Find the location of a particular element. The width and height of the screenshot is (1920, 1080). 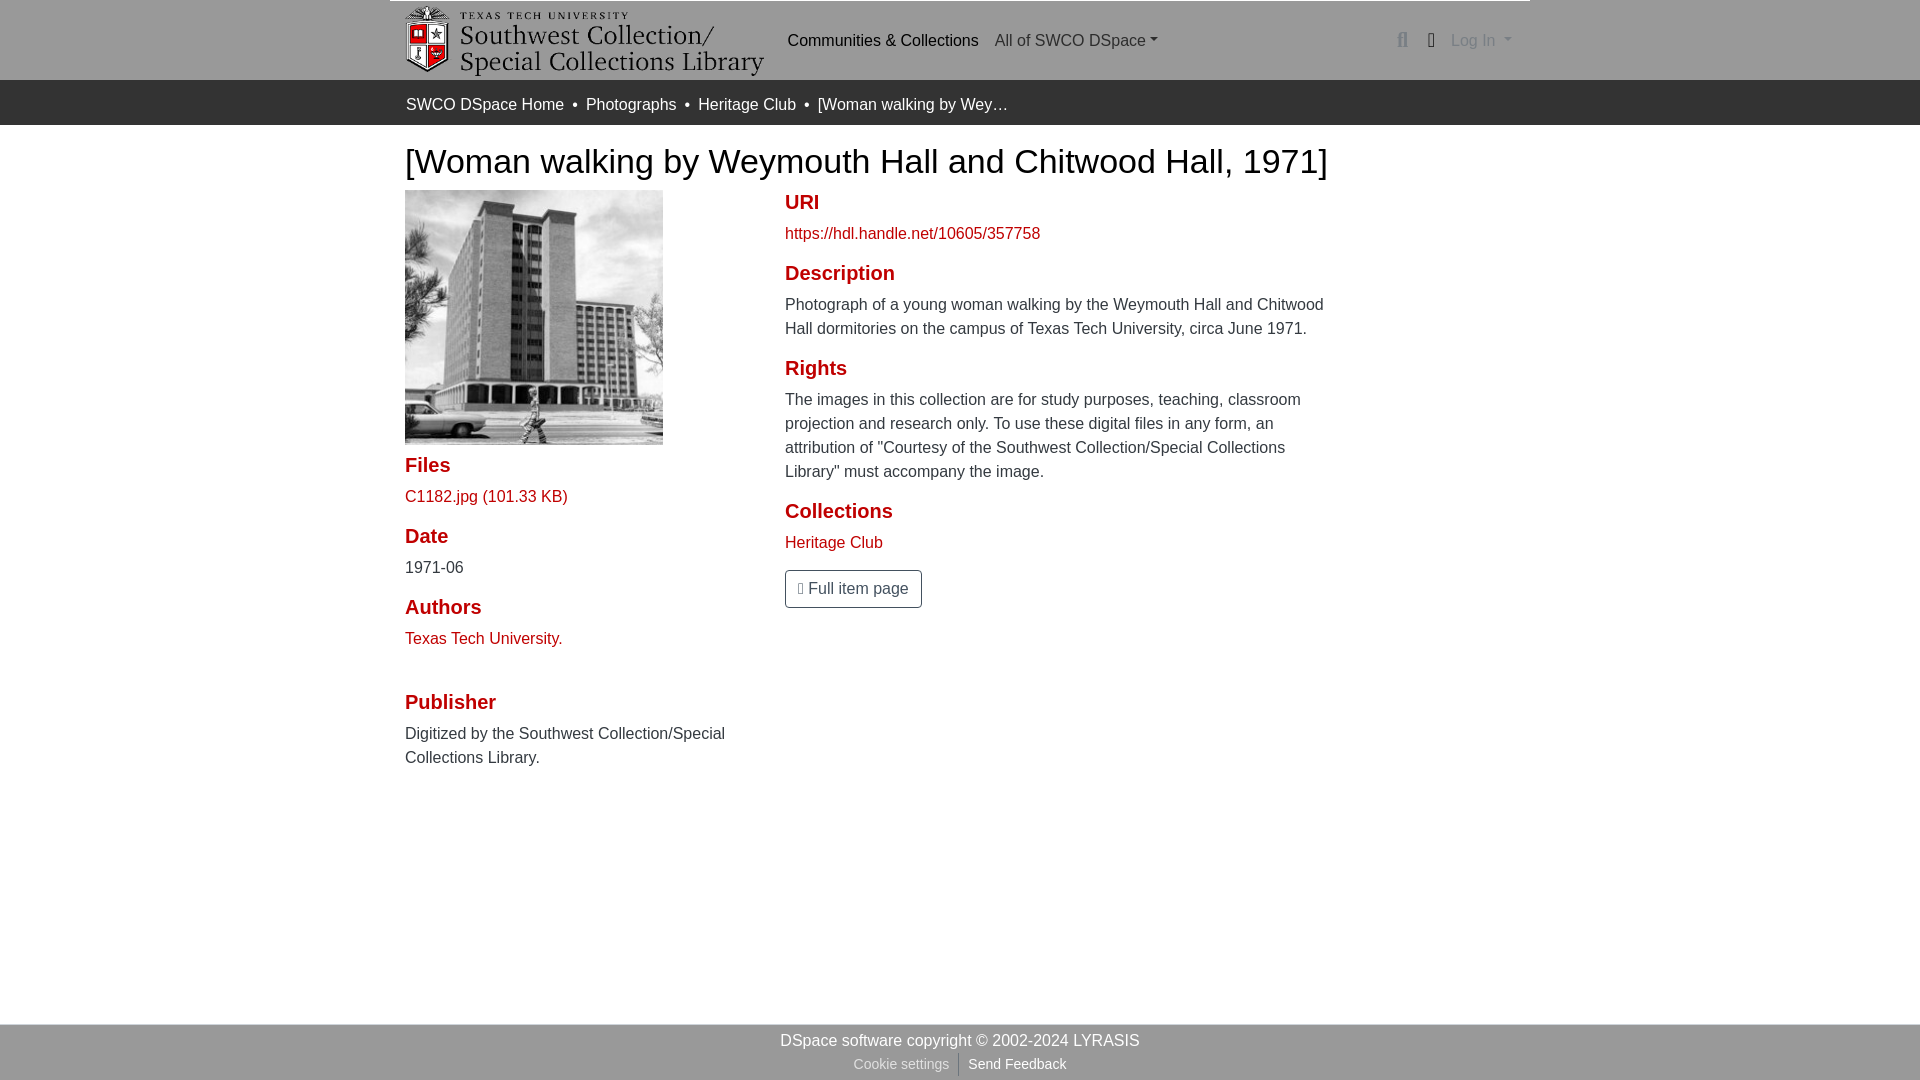

Search is located at coordinates (1402, 40).